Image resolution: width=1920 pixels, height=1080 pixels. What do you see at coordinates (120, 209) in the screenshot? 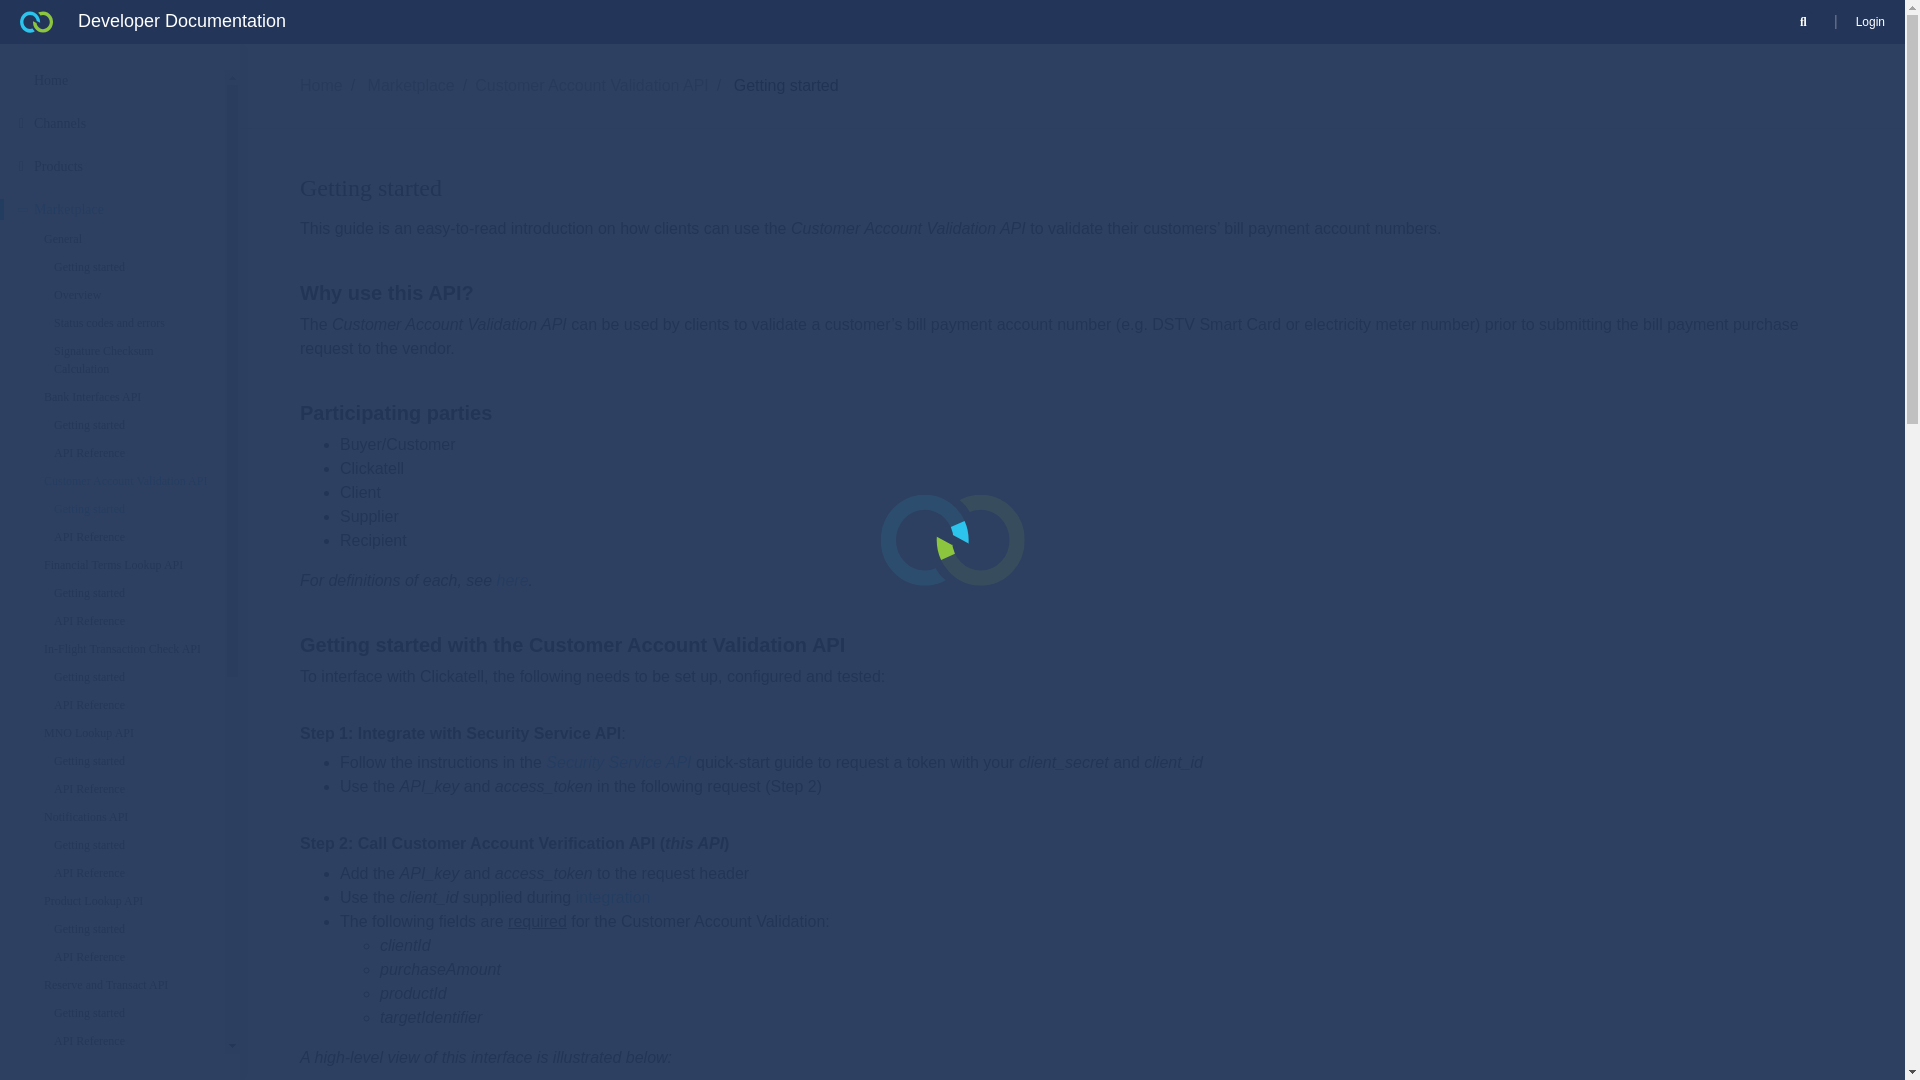
I see `Marketplace` at bounding box center [120, 209].